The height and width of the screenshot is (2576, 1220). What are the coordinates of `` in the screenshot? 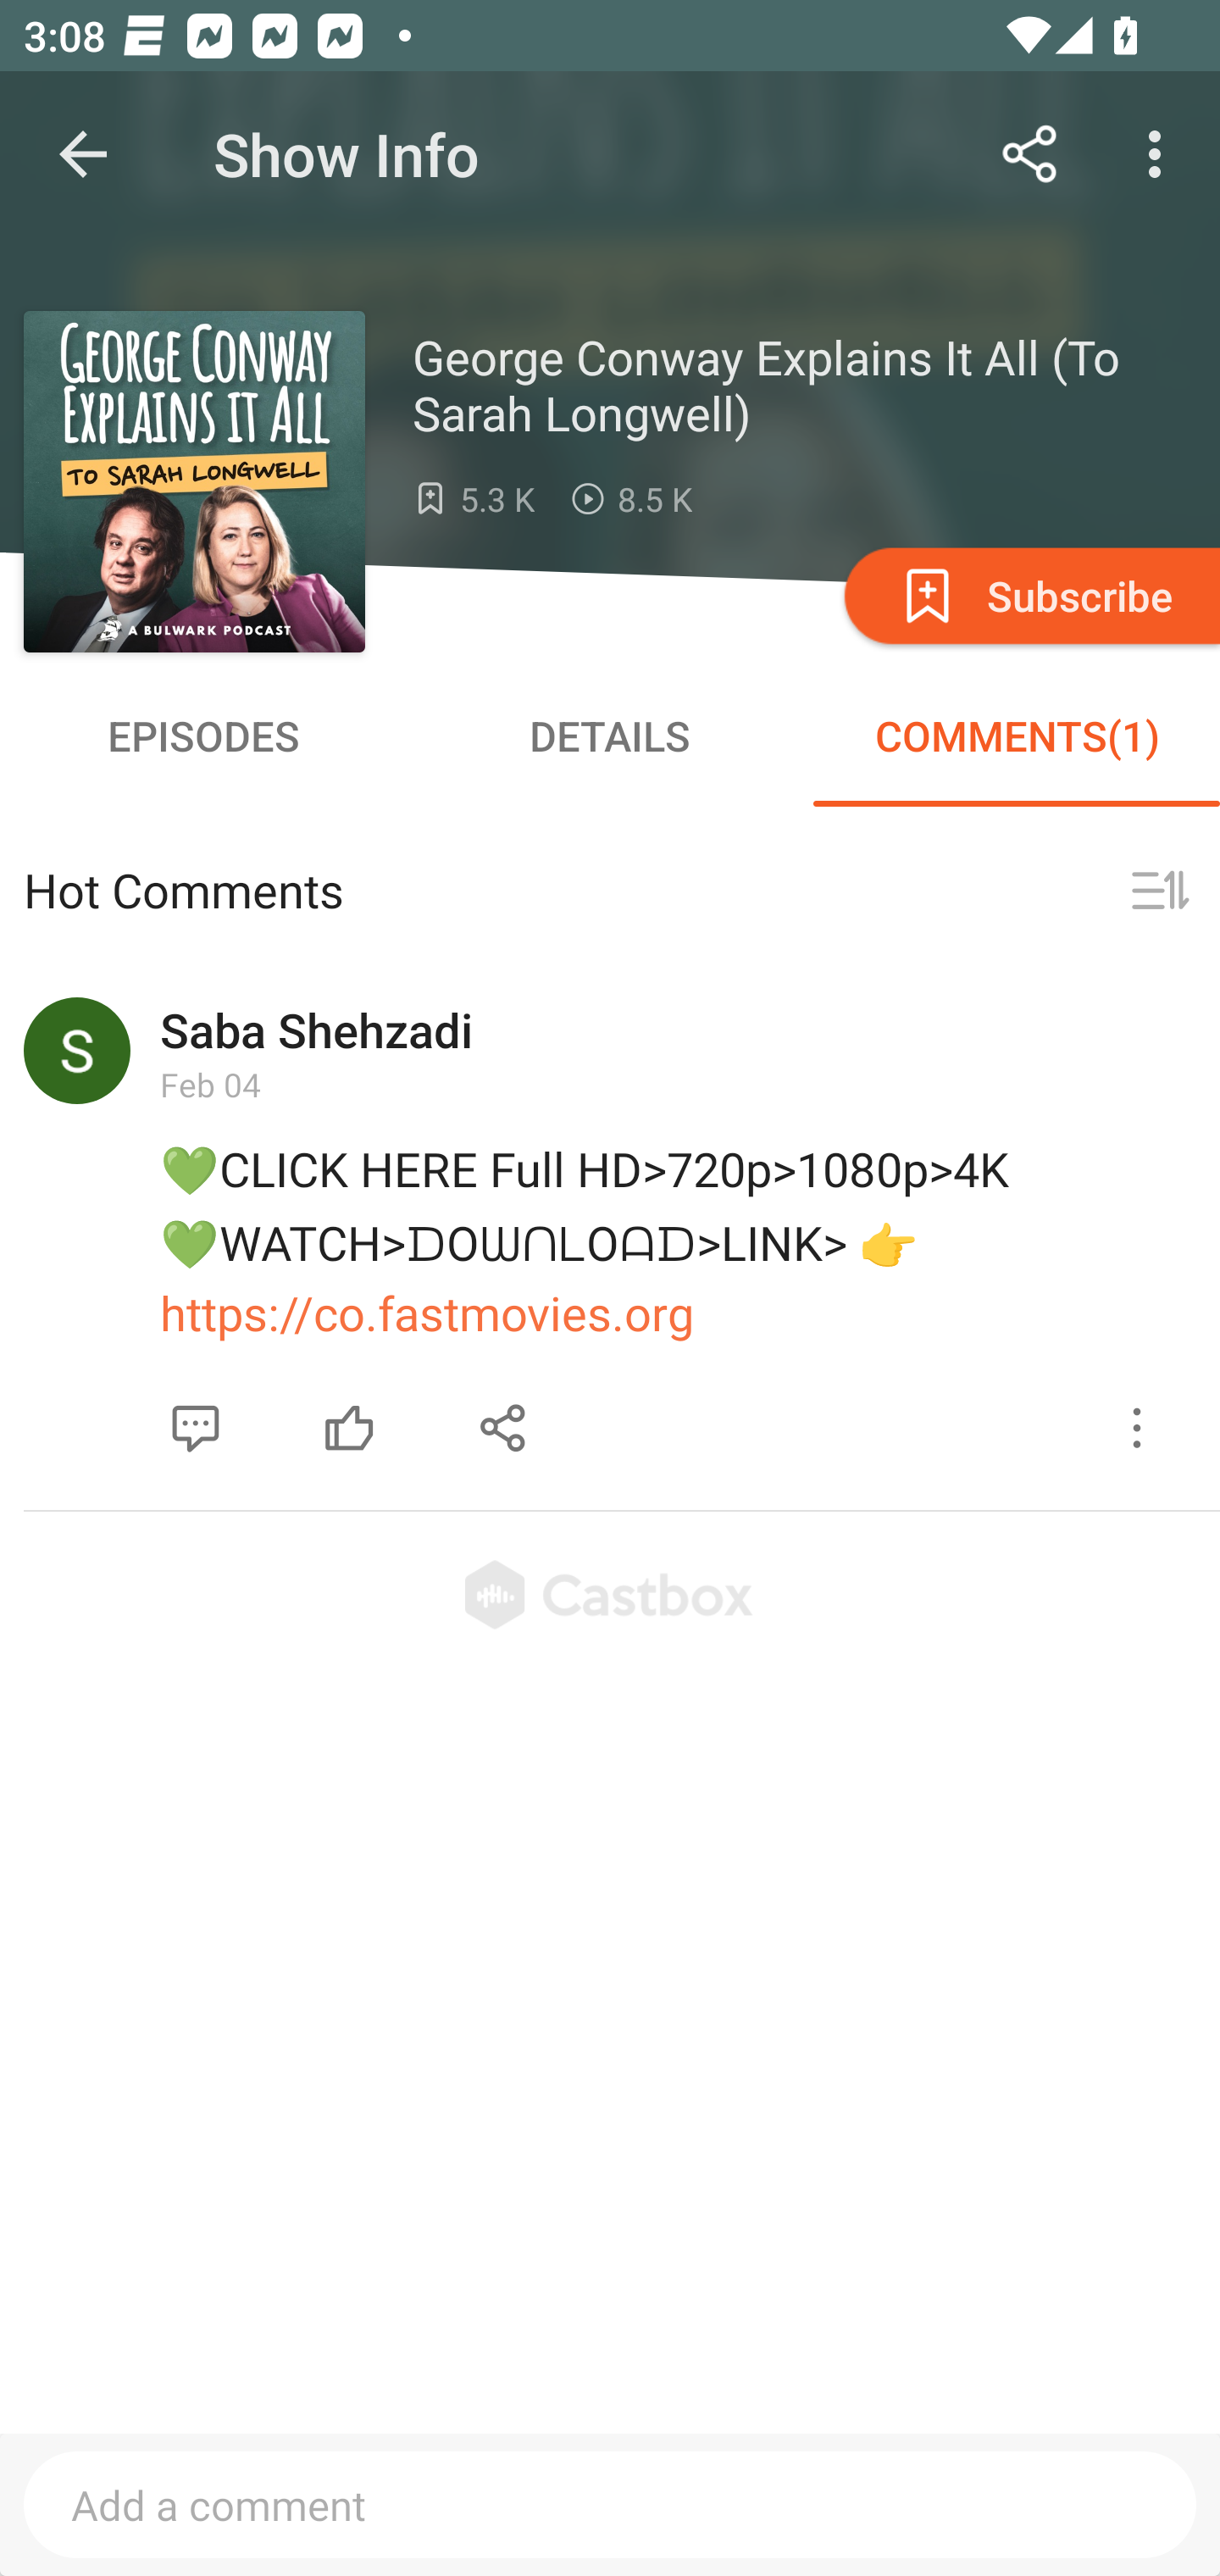 It's located at (1160, 891).